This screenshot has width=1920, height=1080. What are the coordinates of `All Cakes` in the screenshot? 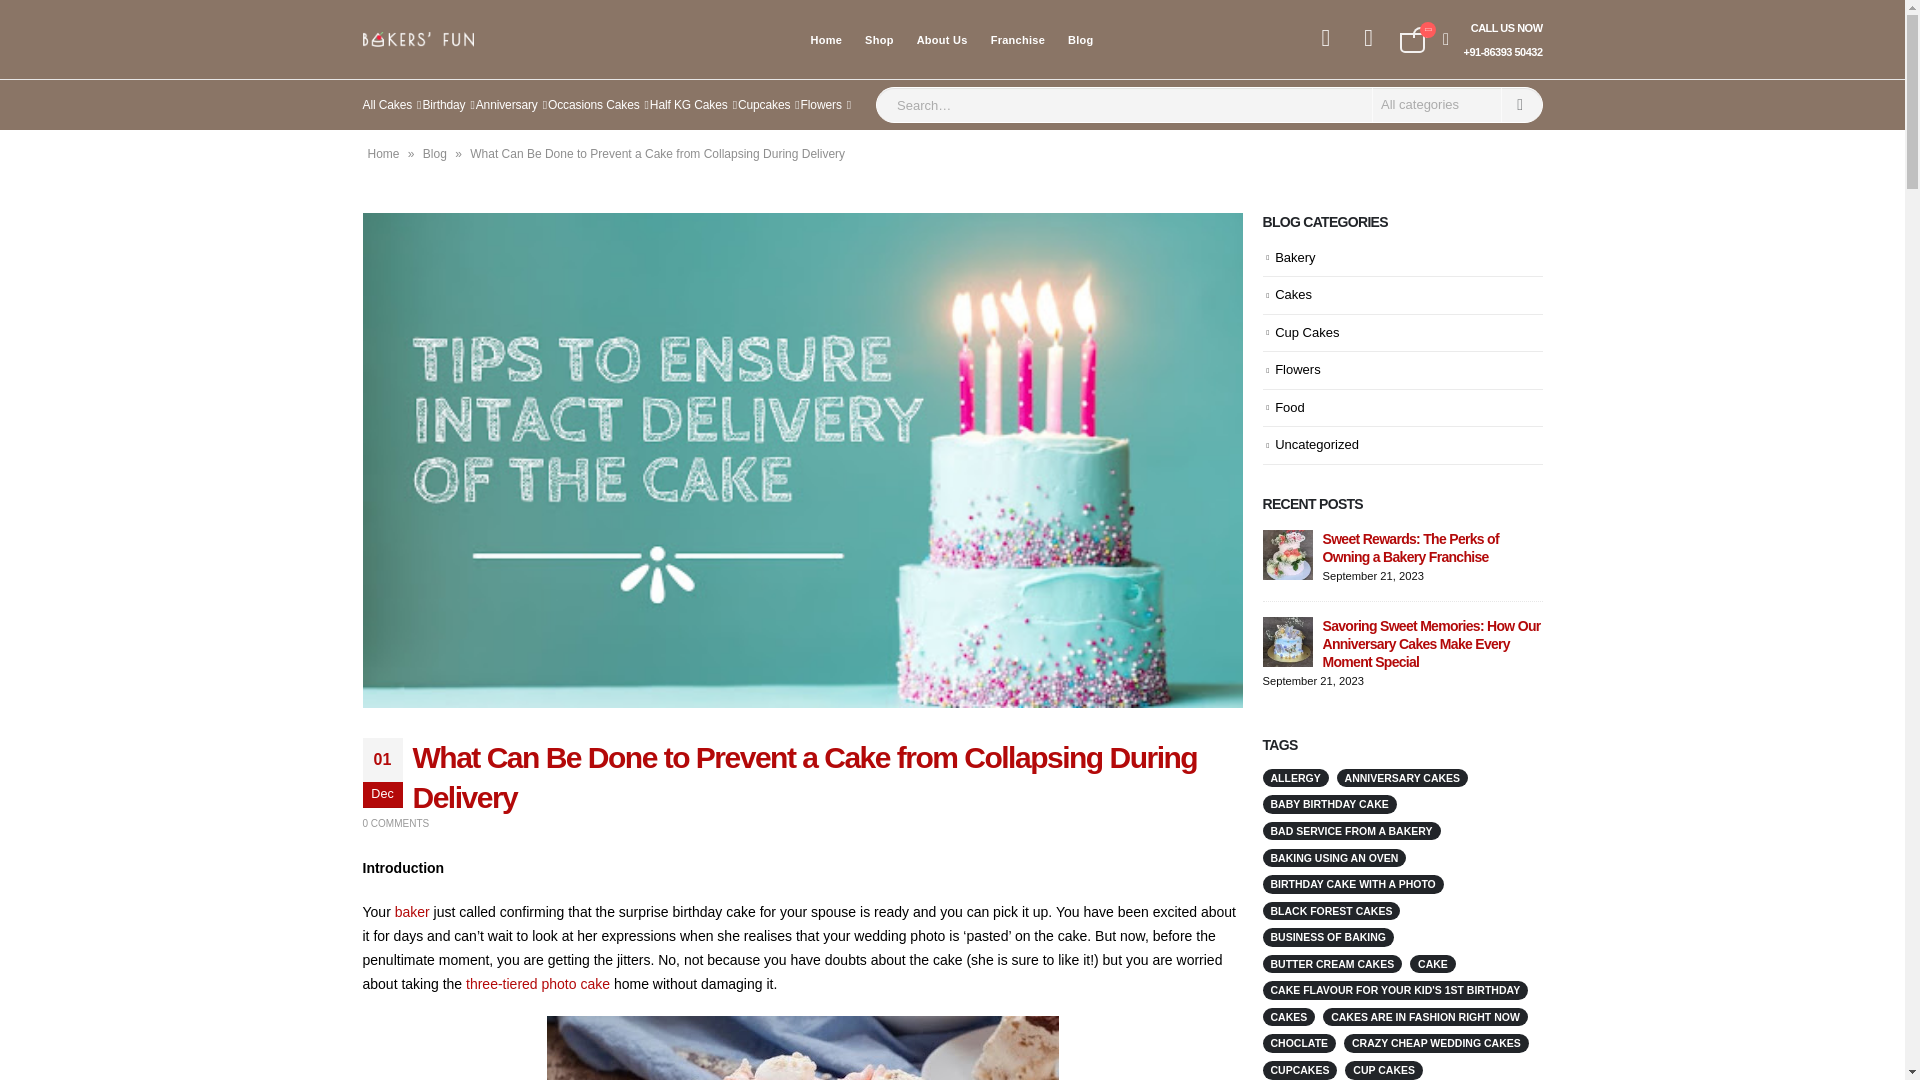 It's located at (391, 104).